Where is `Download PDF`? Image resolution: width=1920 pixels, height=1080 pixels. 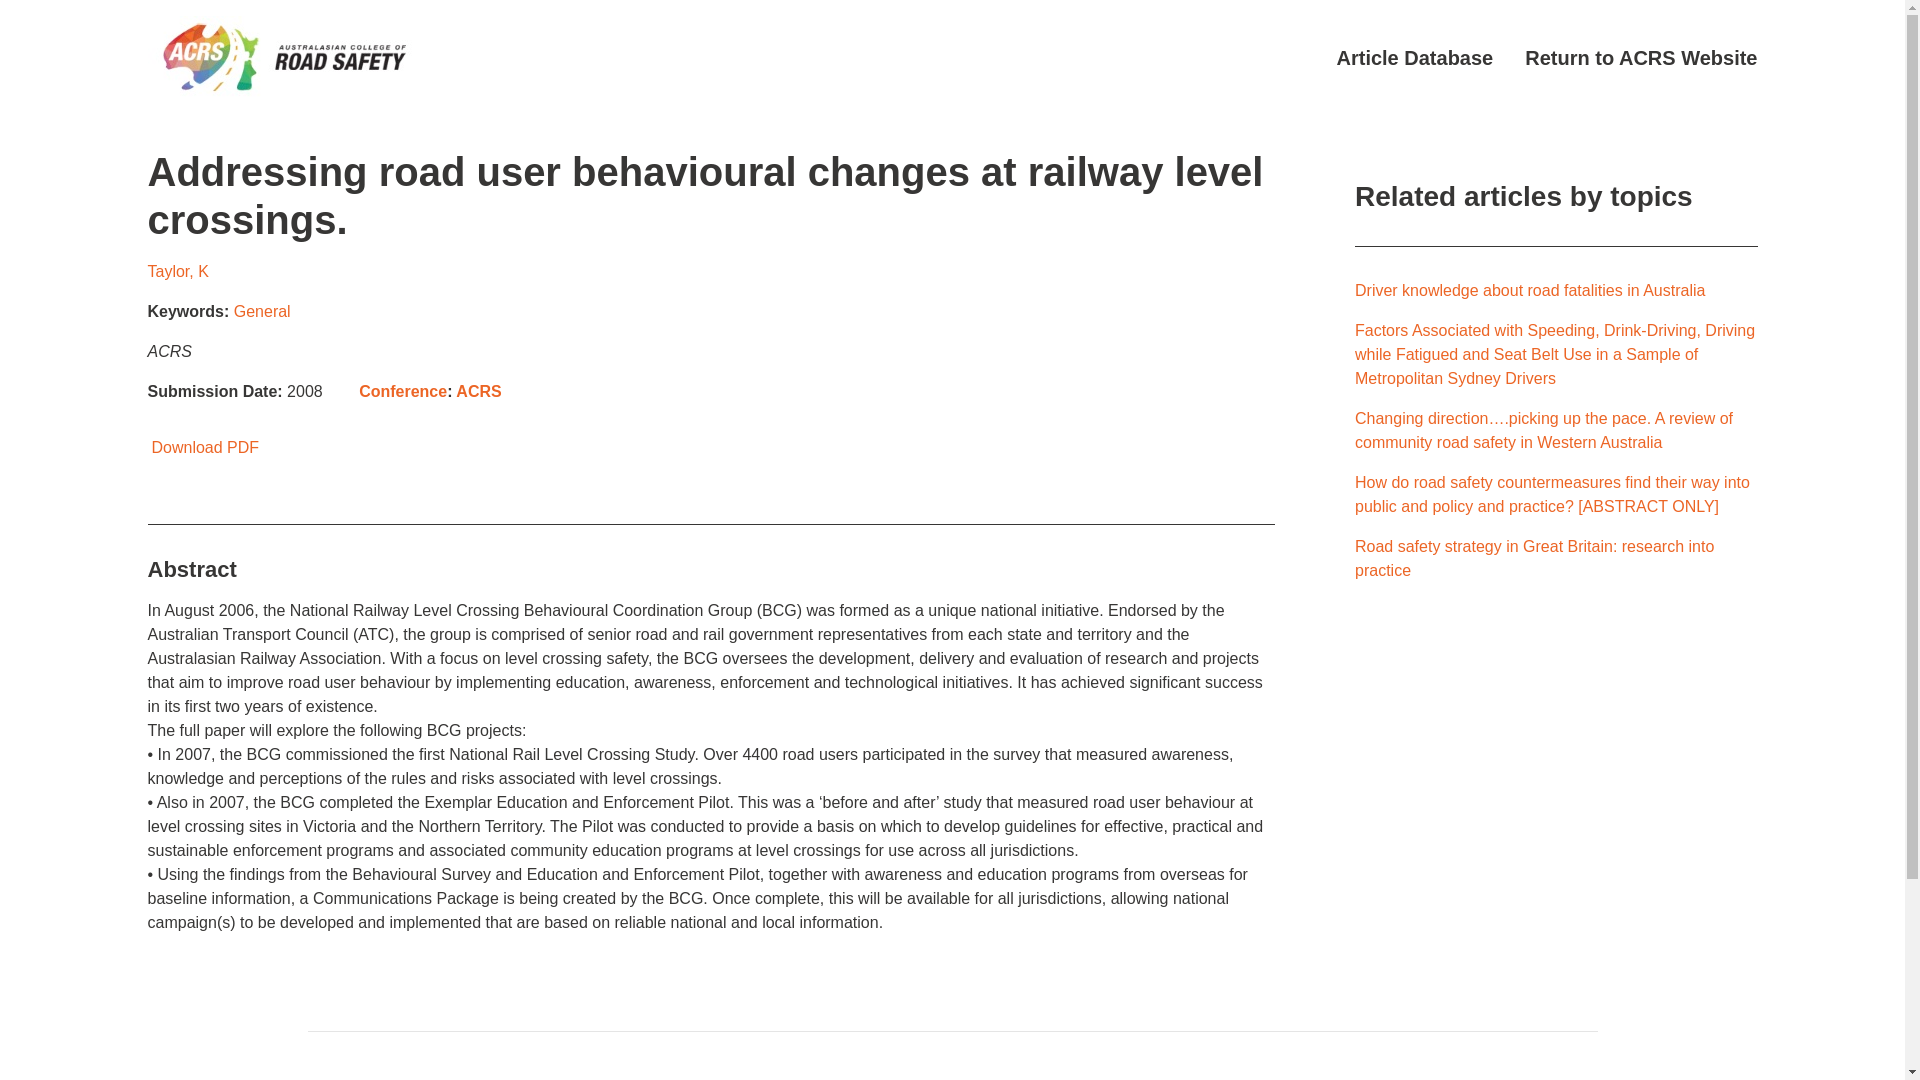
Download PDF is located at coordinates (203, 446).